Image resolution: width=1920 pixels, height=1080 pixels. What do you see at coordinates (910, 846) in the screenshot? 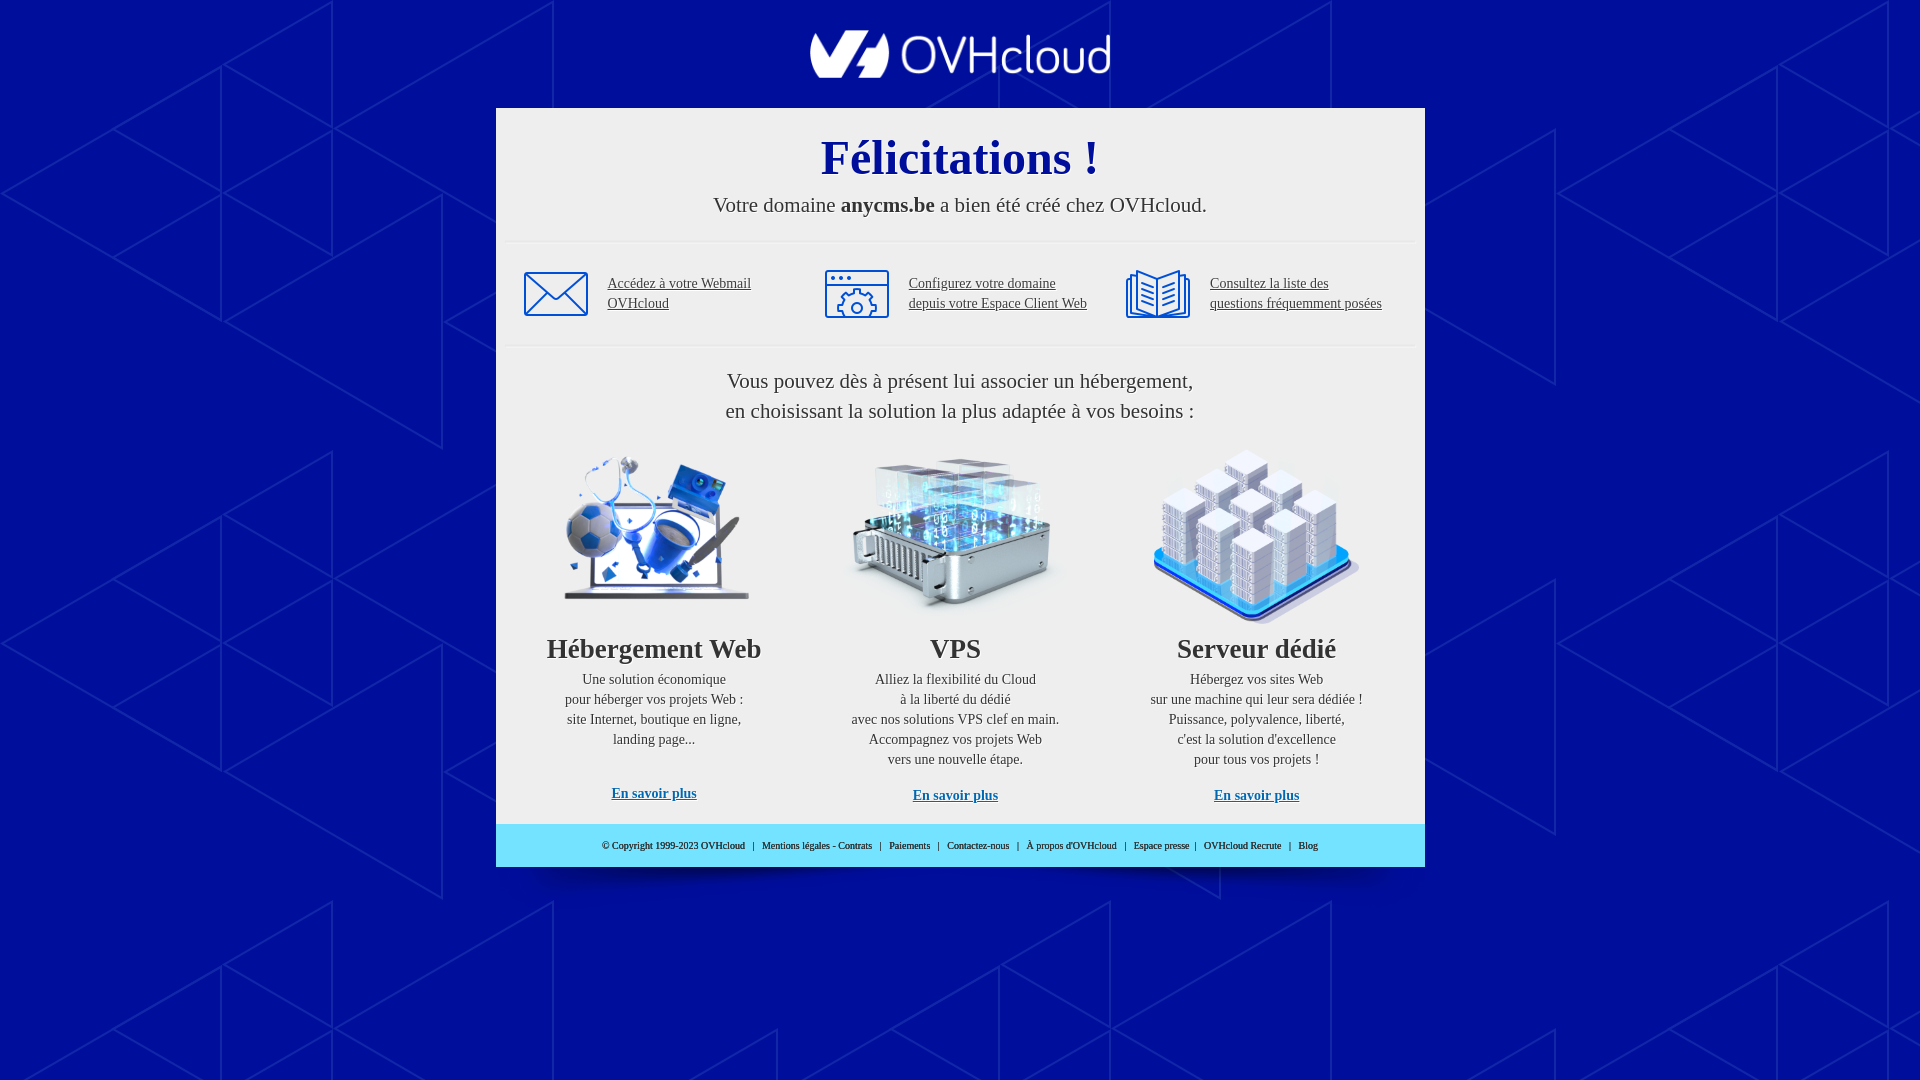
I see `Paiements` at bounding box center [910, 846].